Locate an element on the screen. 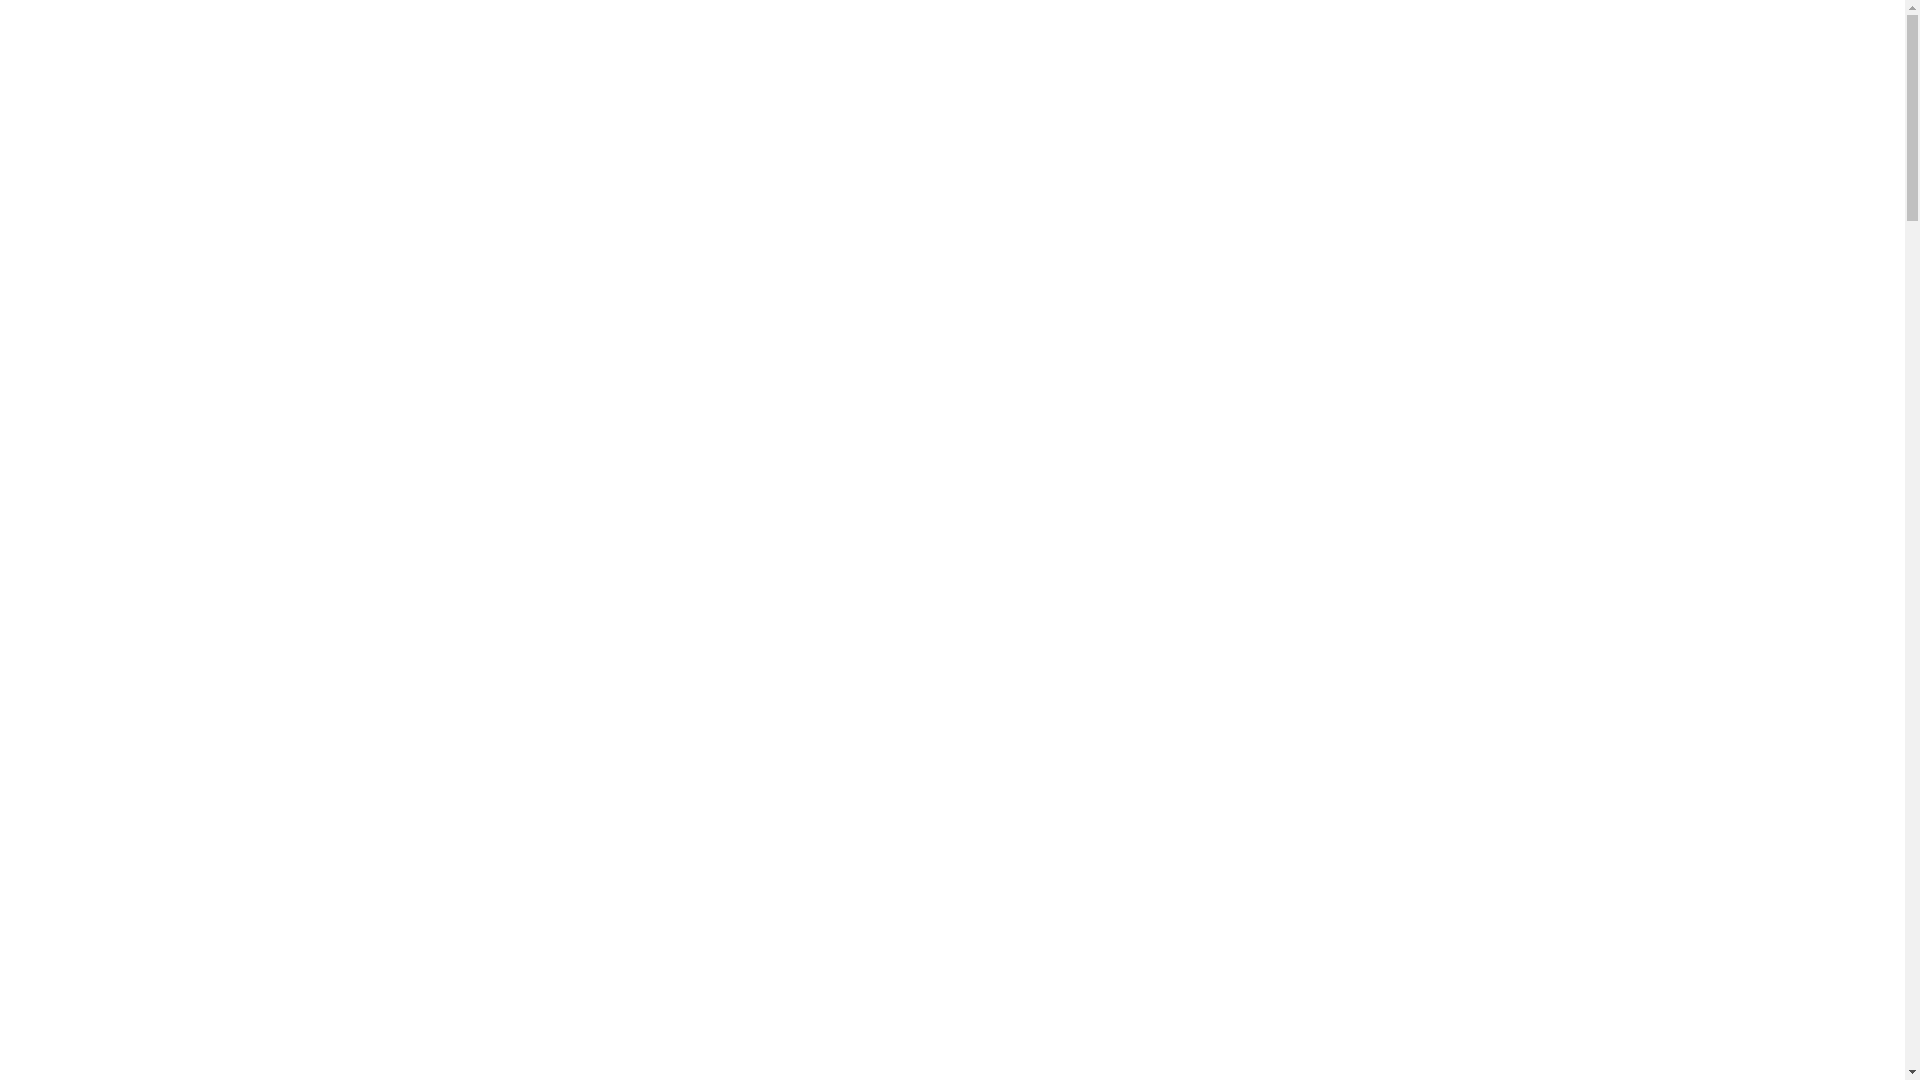 The image size is (1920, 1080). About is located at coordinates (1098, 38).